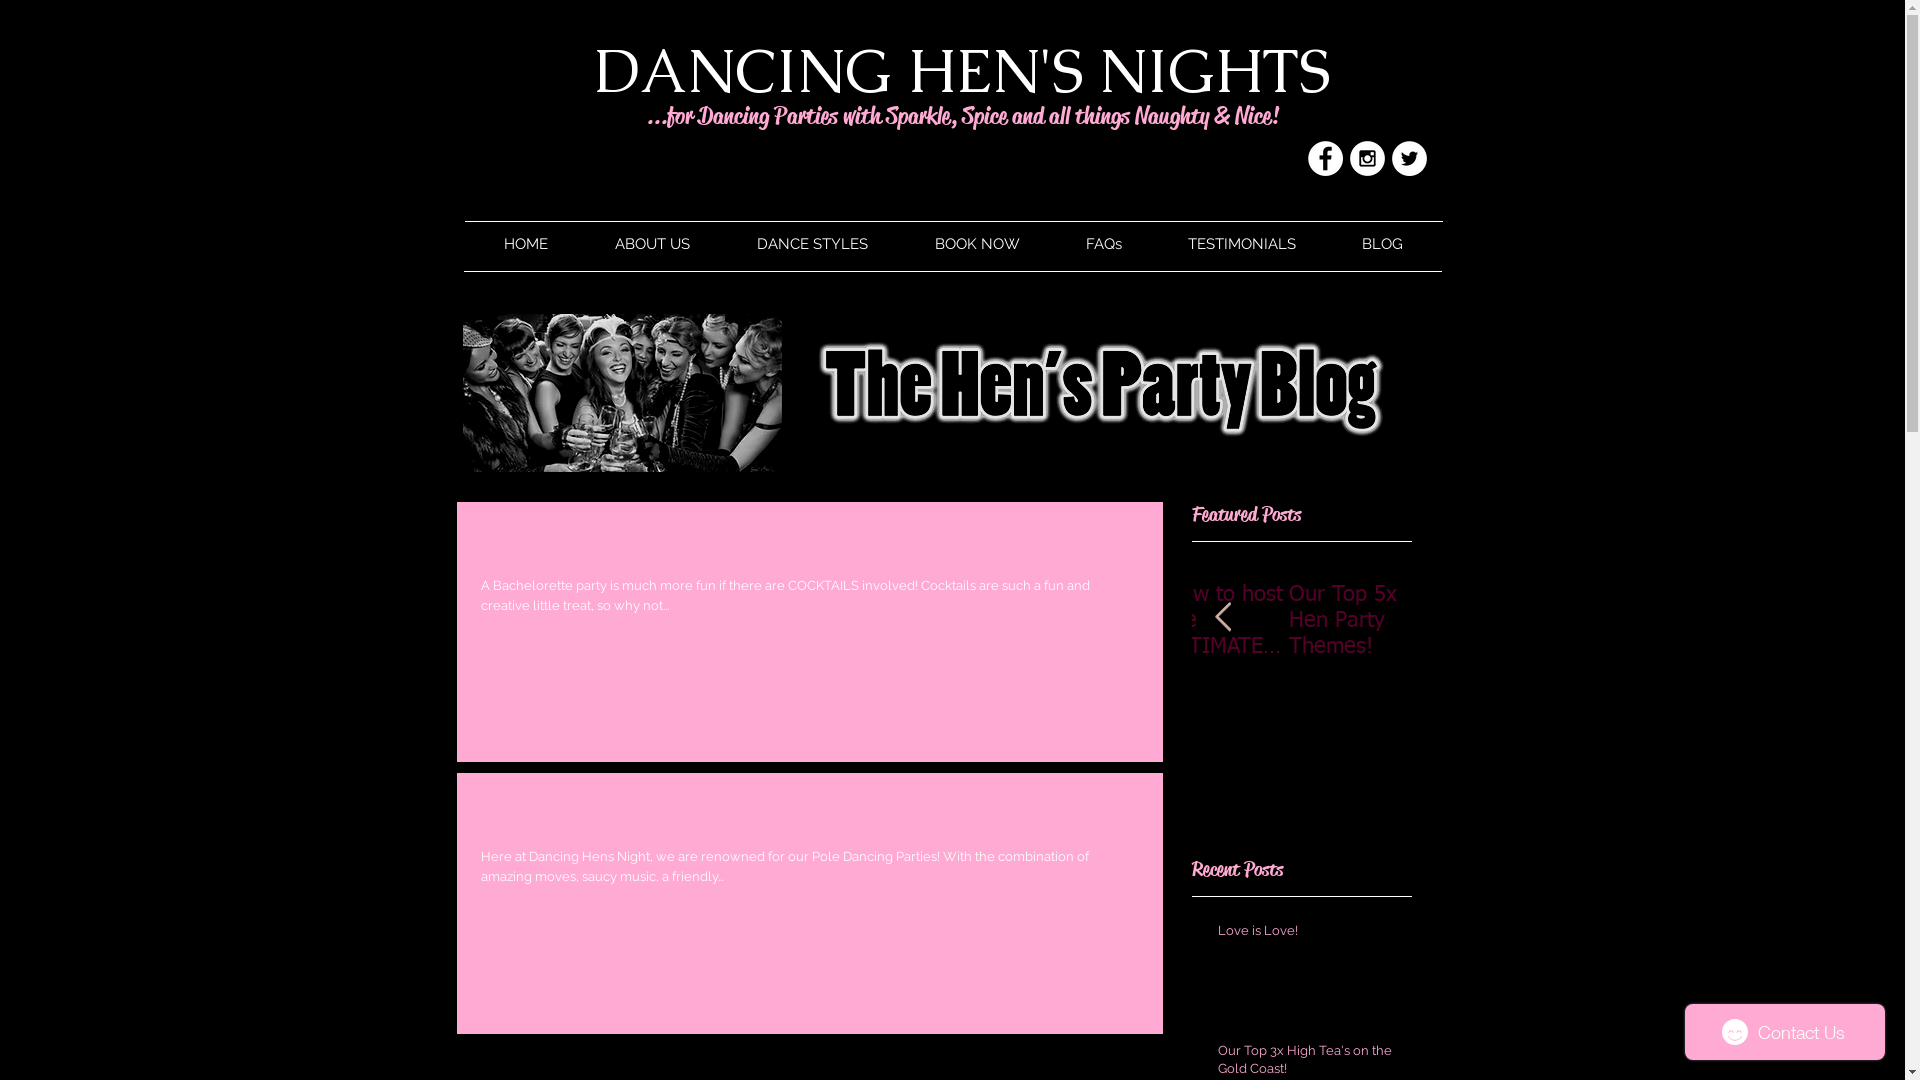 This screenshot has height=1080, width=1920. What do you see at coordinates (952, 393) in the screenshot?
I see `Hen's-party-blog-banner.jpg` at bounding box center [952, 393].